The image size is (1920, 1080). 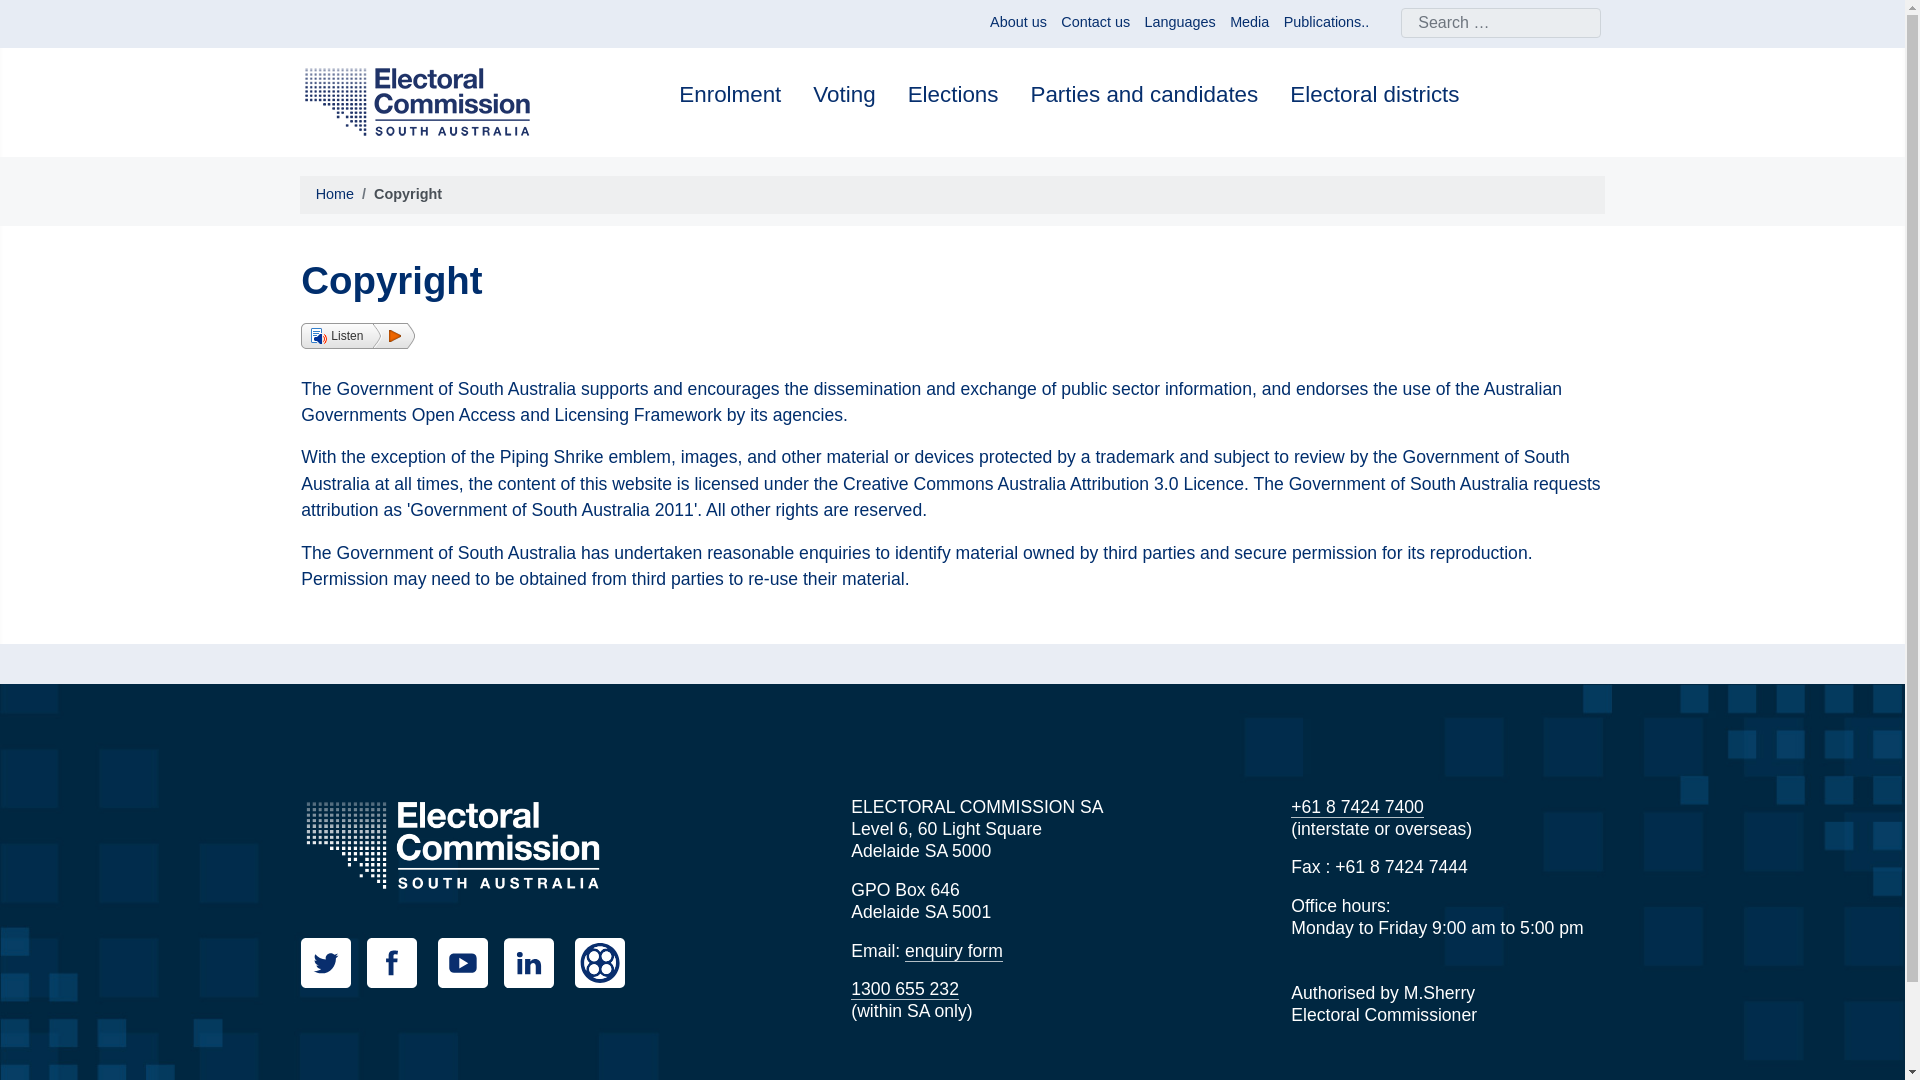 I want to click on Media, so click(x=1250, y=23).